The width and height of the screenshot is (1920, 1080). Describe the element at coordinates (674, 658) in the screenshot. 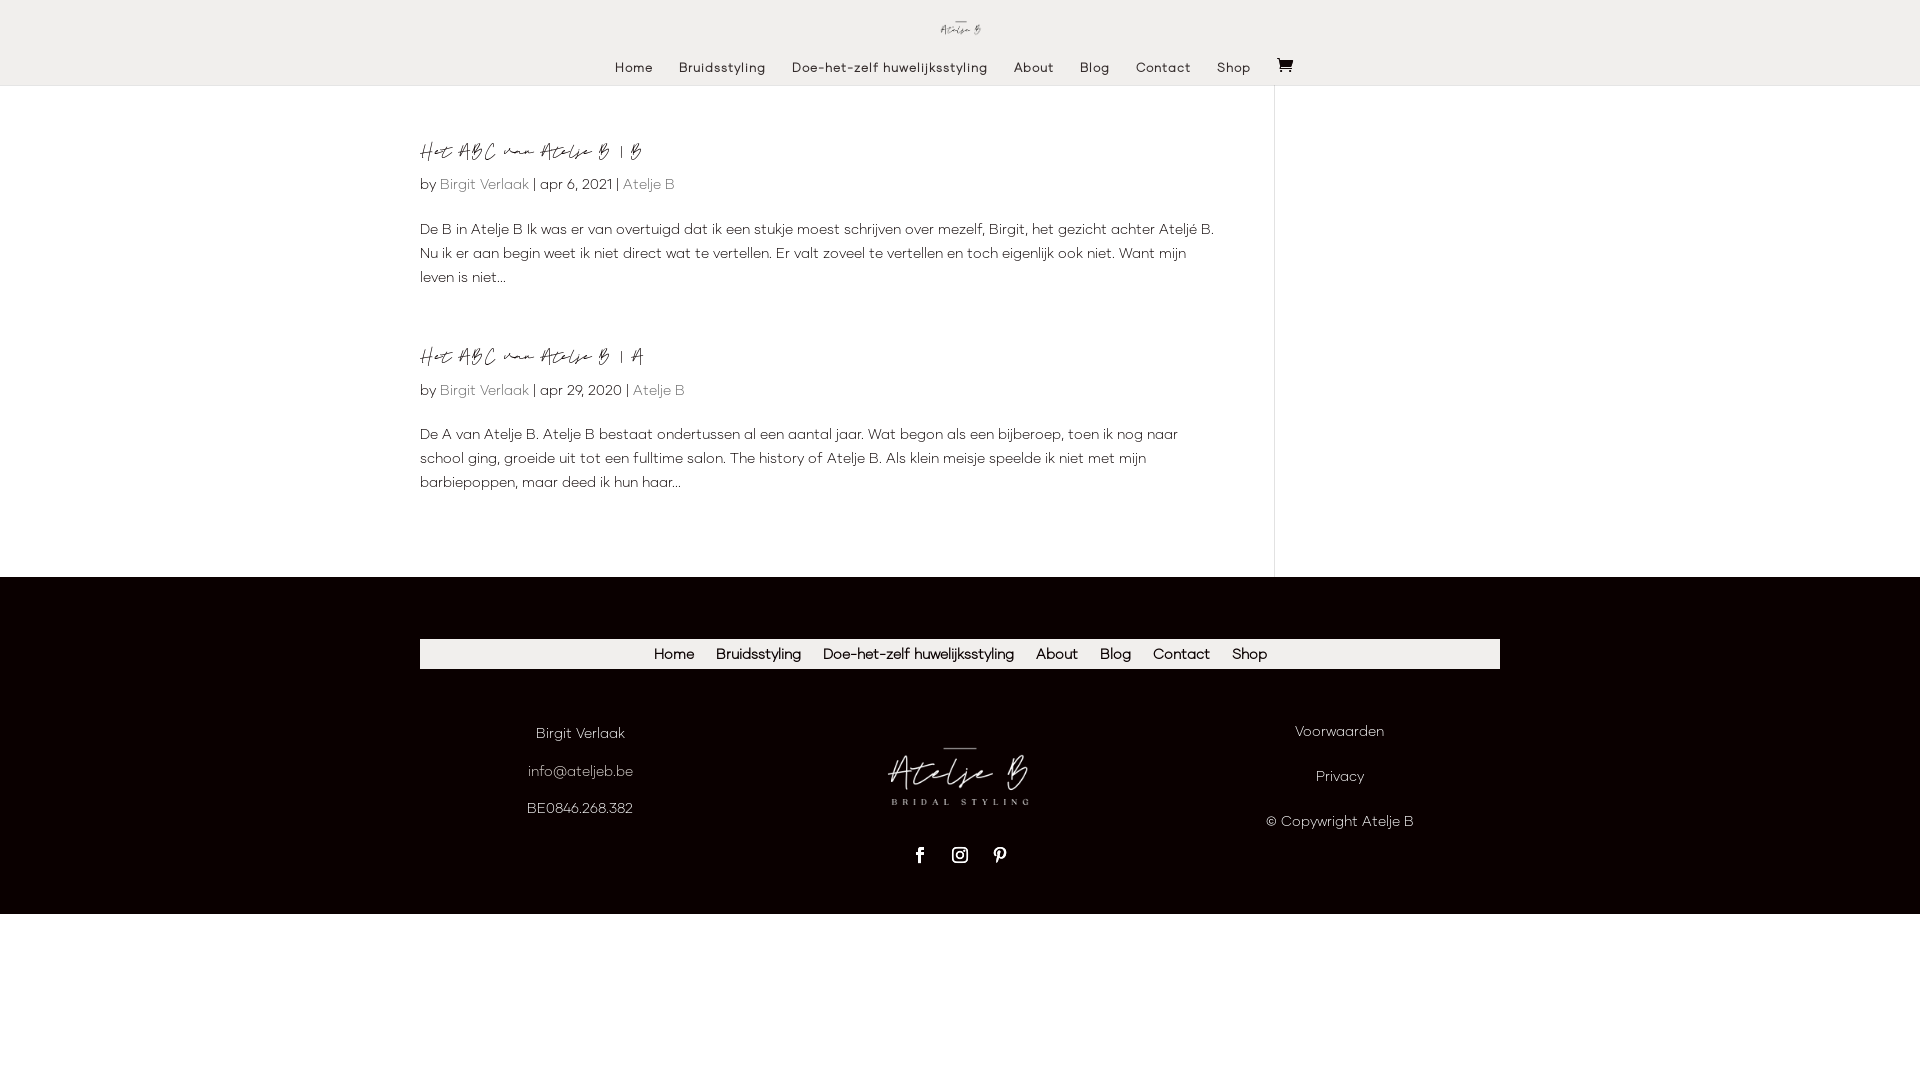

I see `Home` at that location.